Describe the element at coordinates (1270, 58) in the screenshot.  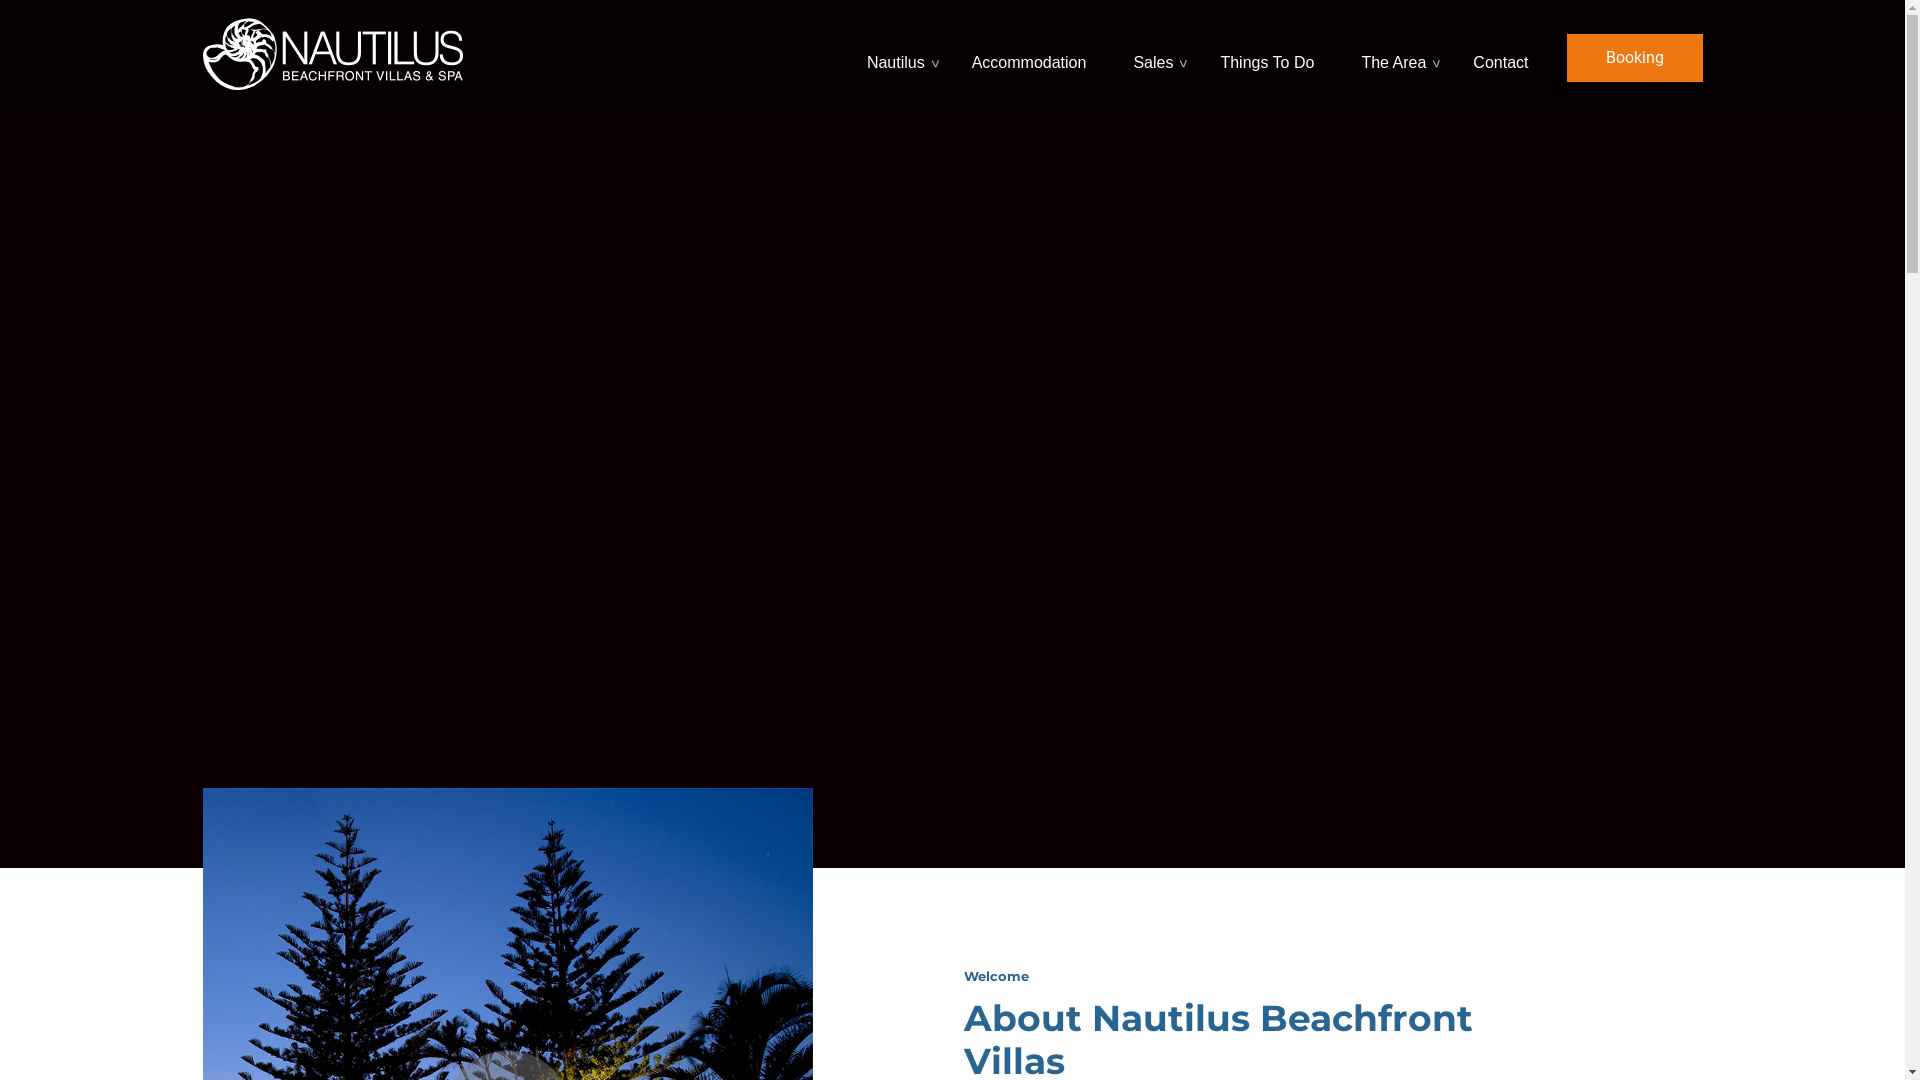
I see `Things To Do` at that location.